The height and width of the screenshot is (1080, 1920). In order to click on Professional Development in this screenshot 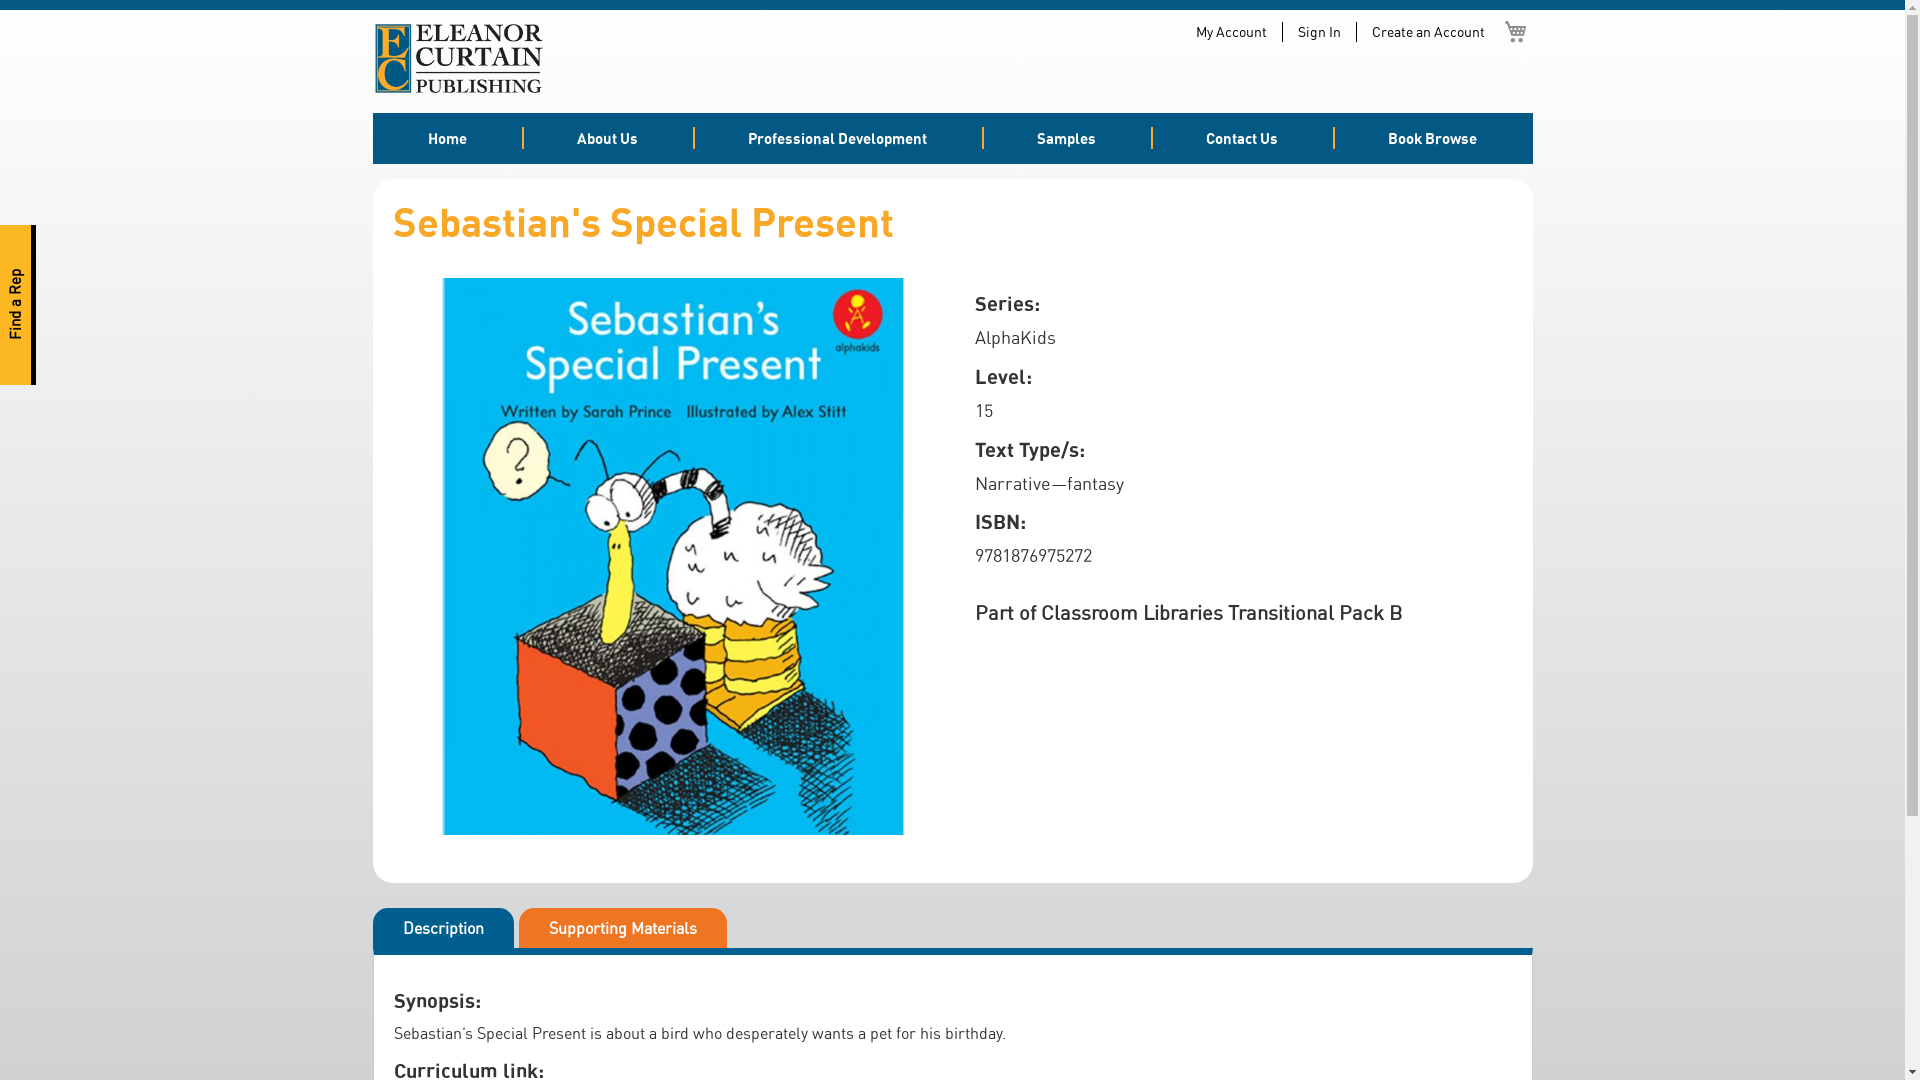, I will do `click(838, 138)`.